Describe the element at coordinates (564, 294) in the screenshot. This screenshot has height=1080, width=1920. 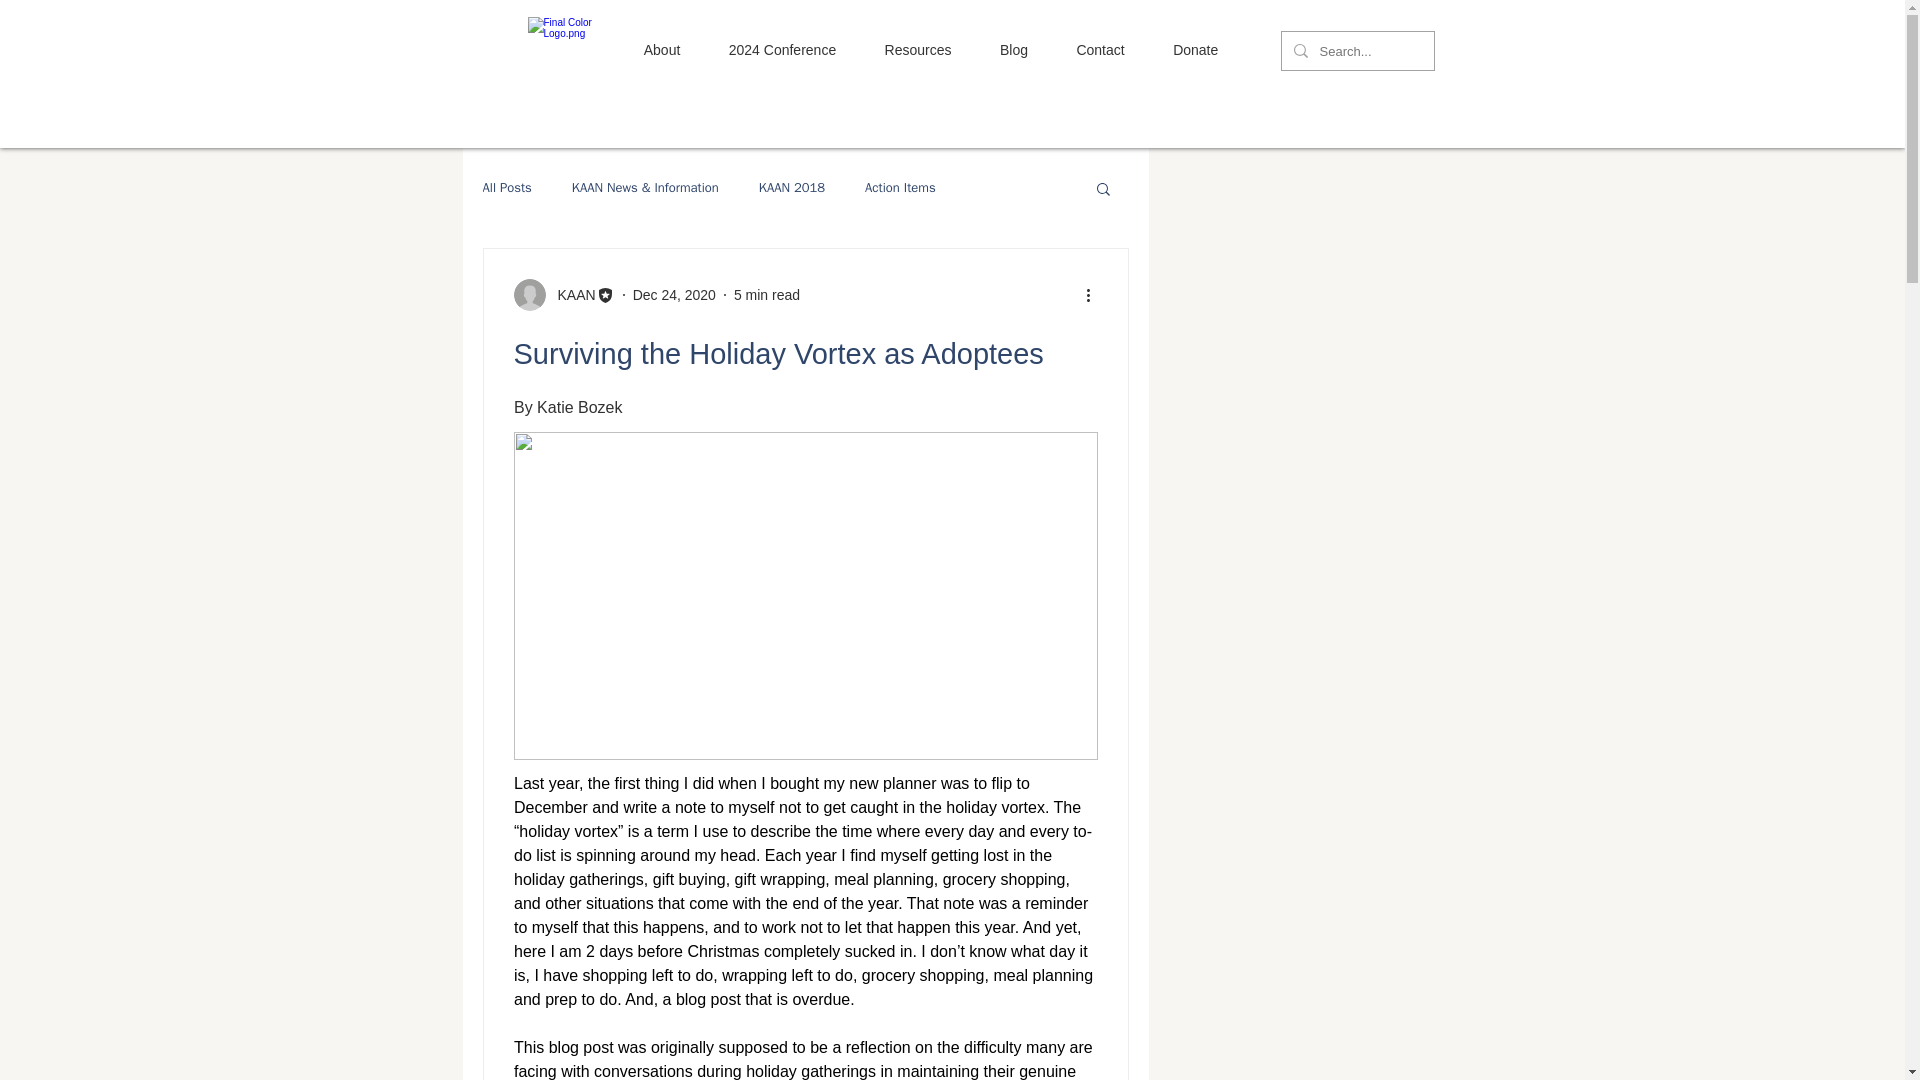
I see `KAAN` at that location.